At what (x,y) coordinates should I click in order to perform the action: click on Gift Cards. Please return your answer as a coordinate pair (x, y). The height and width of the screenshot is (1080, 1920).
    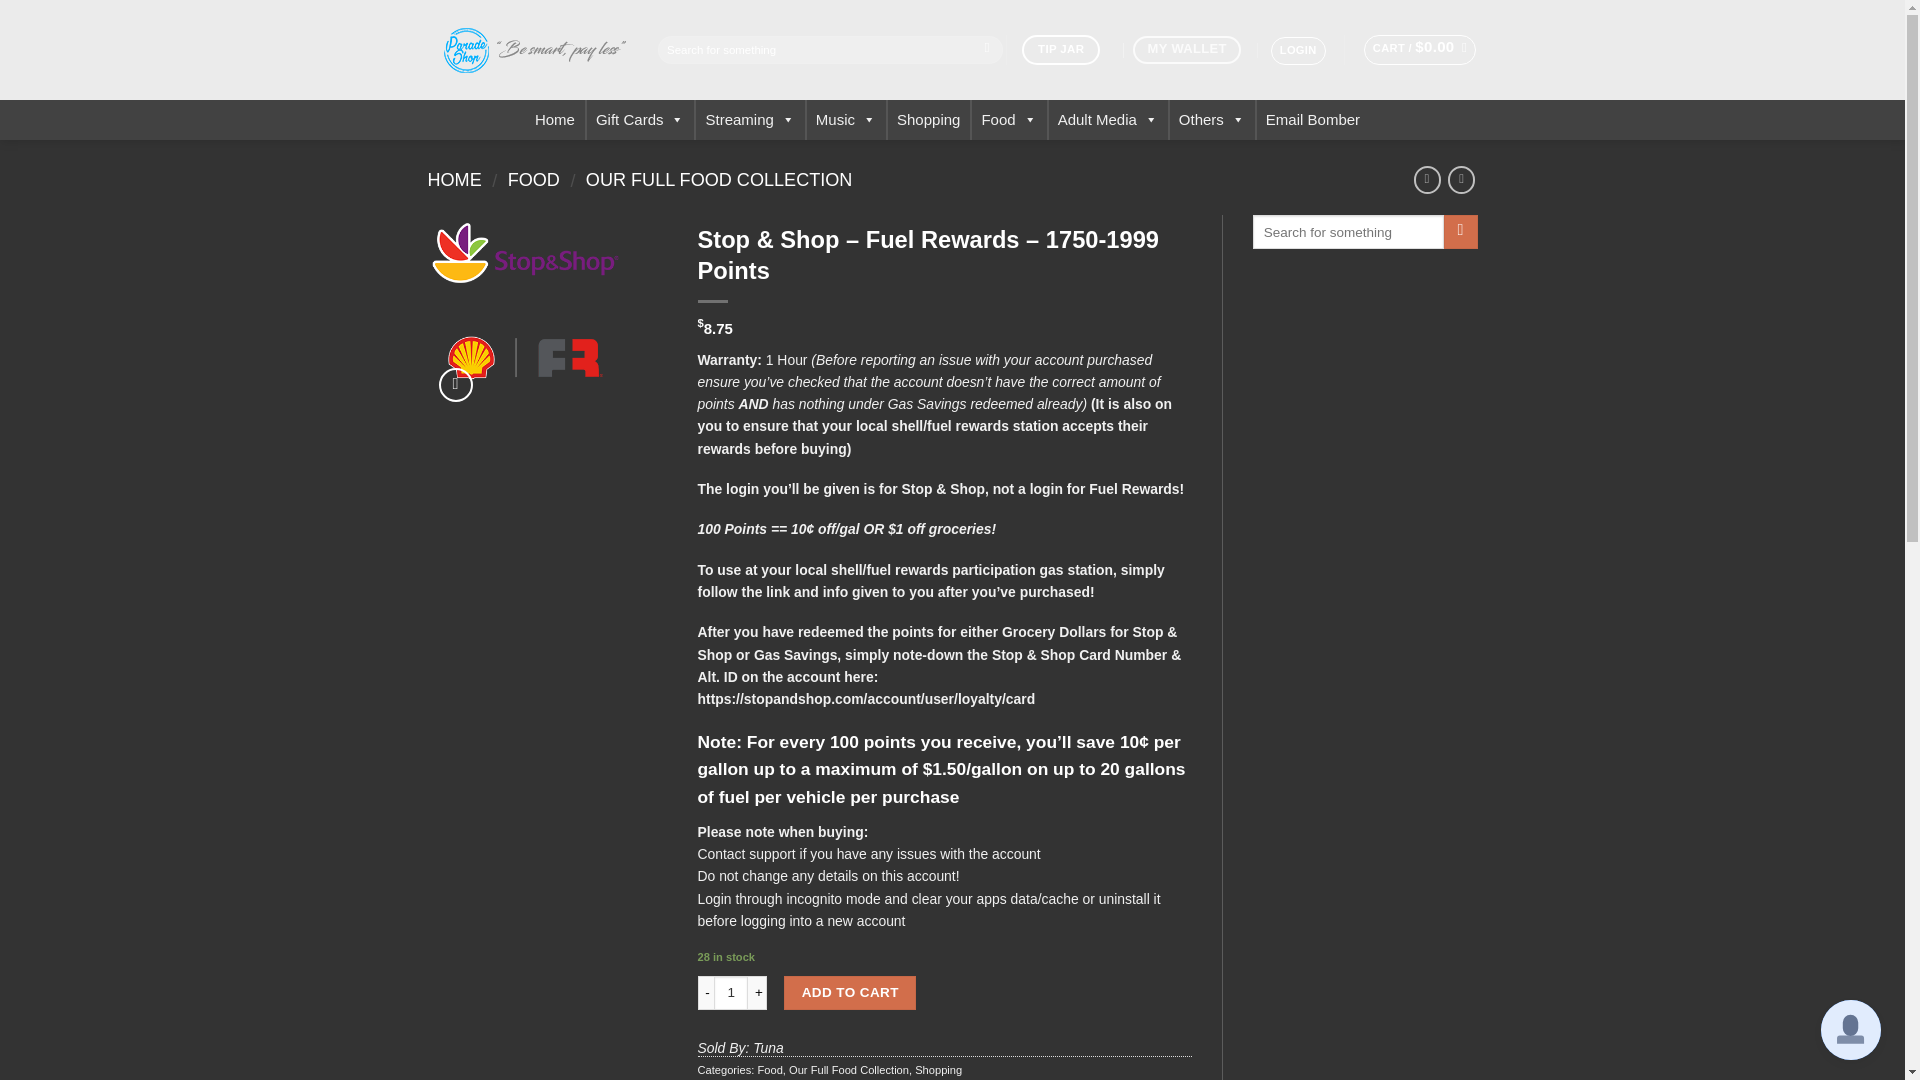
    Looking at the image, I should click on (640, 120).